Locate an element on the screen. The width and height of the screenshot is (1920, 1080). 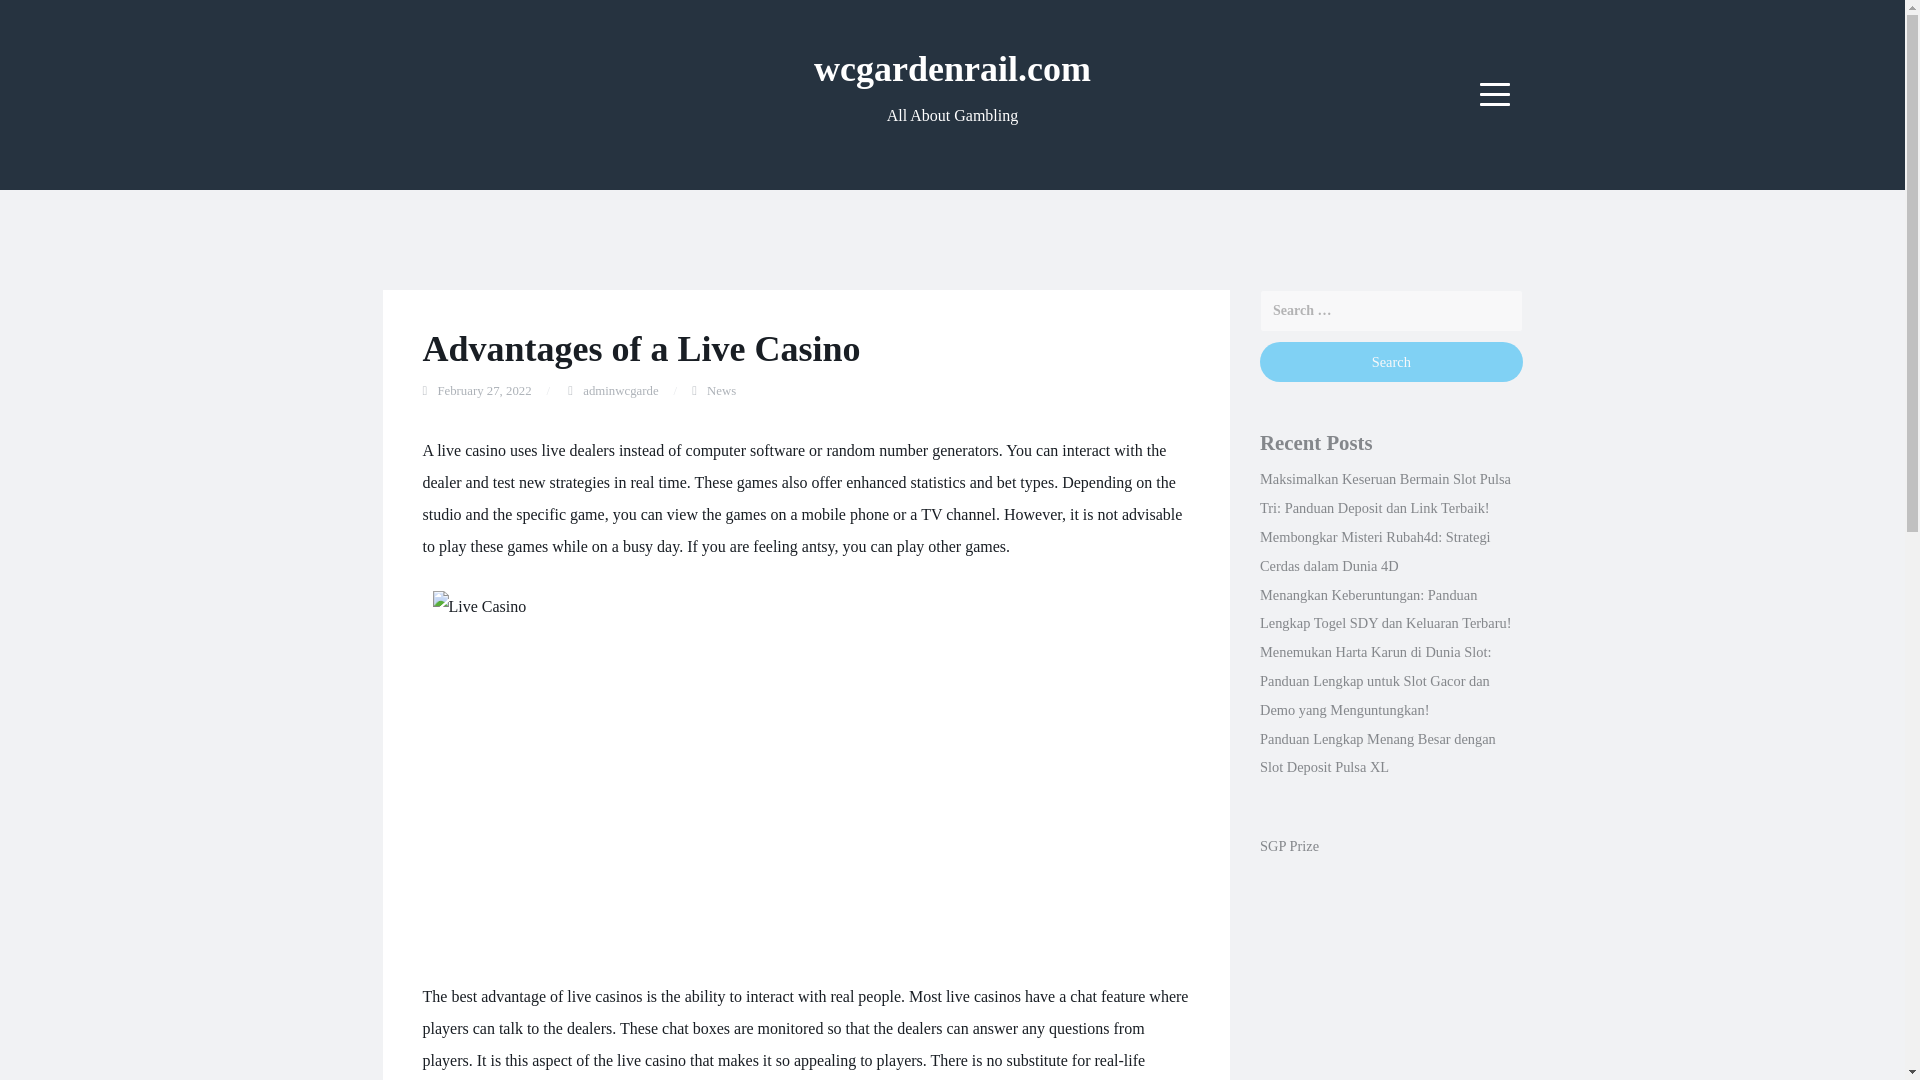
Panduan Lengkap Menang Besar dengan Slot Deposit Pulsa XL is located at coordinates (1377, 754).